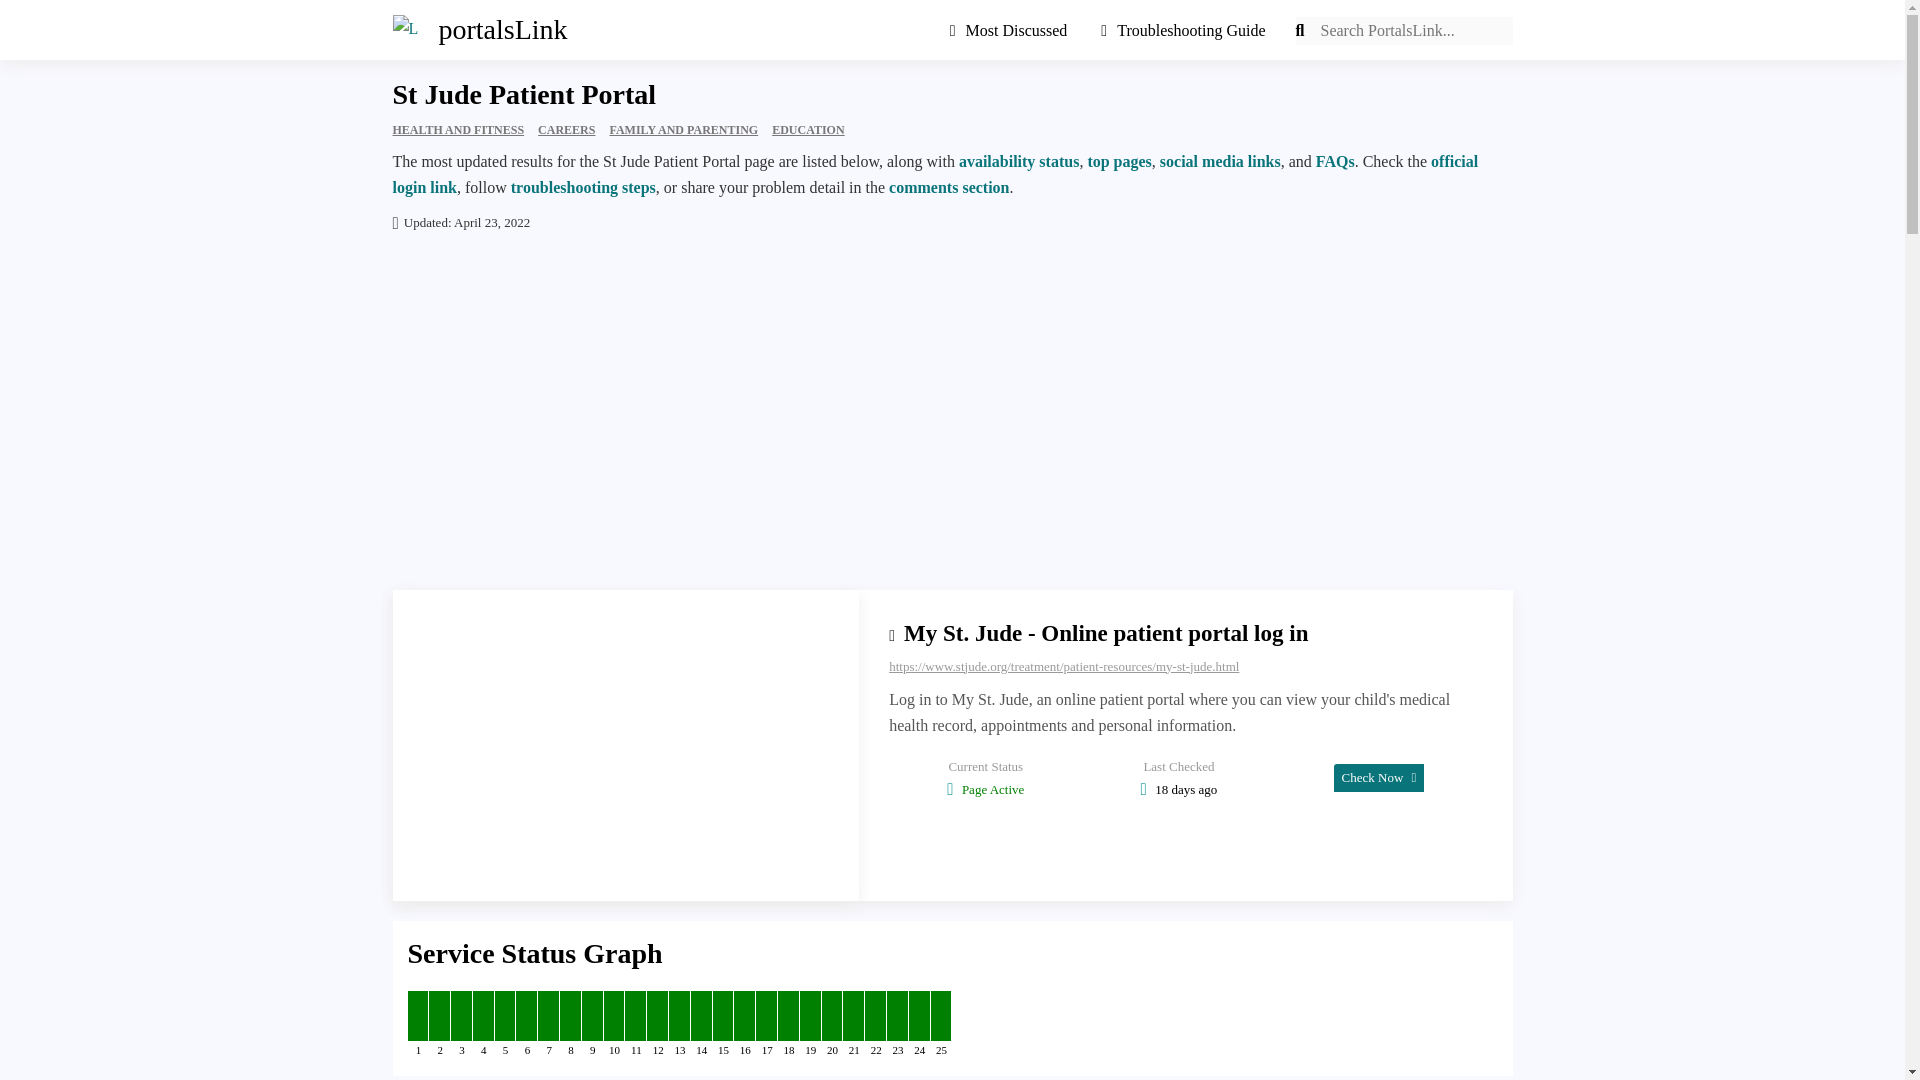 The image size is (1920, 1080). Describe the element at coordinates (1016, 30) in the screenshot. I see `Most Discussed` at that location.